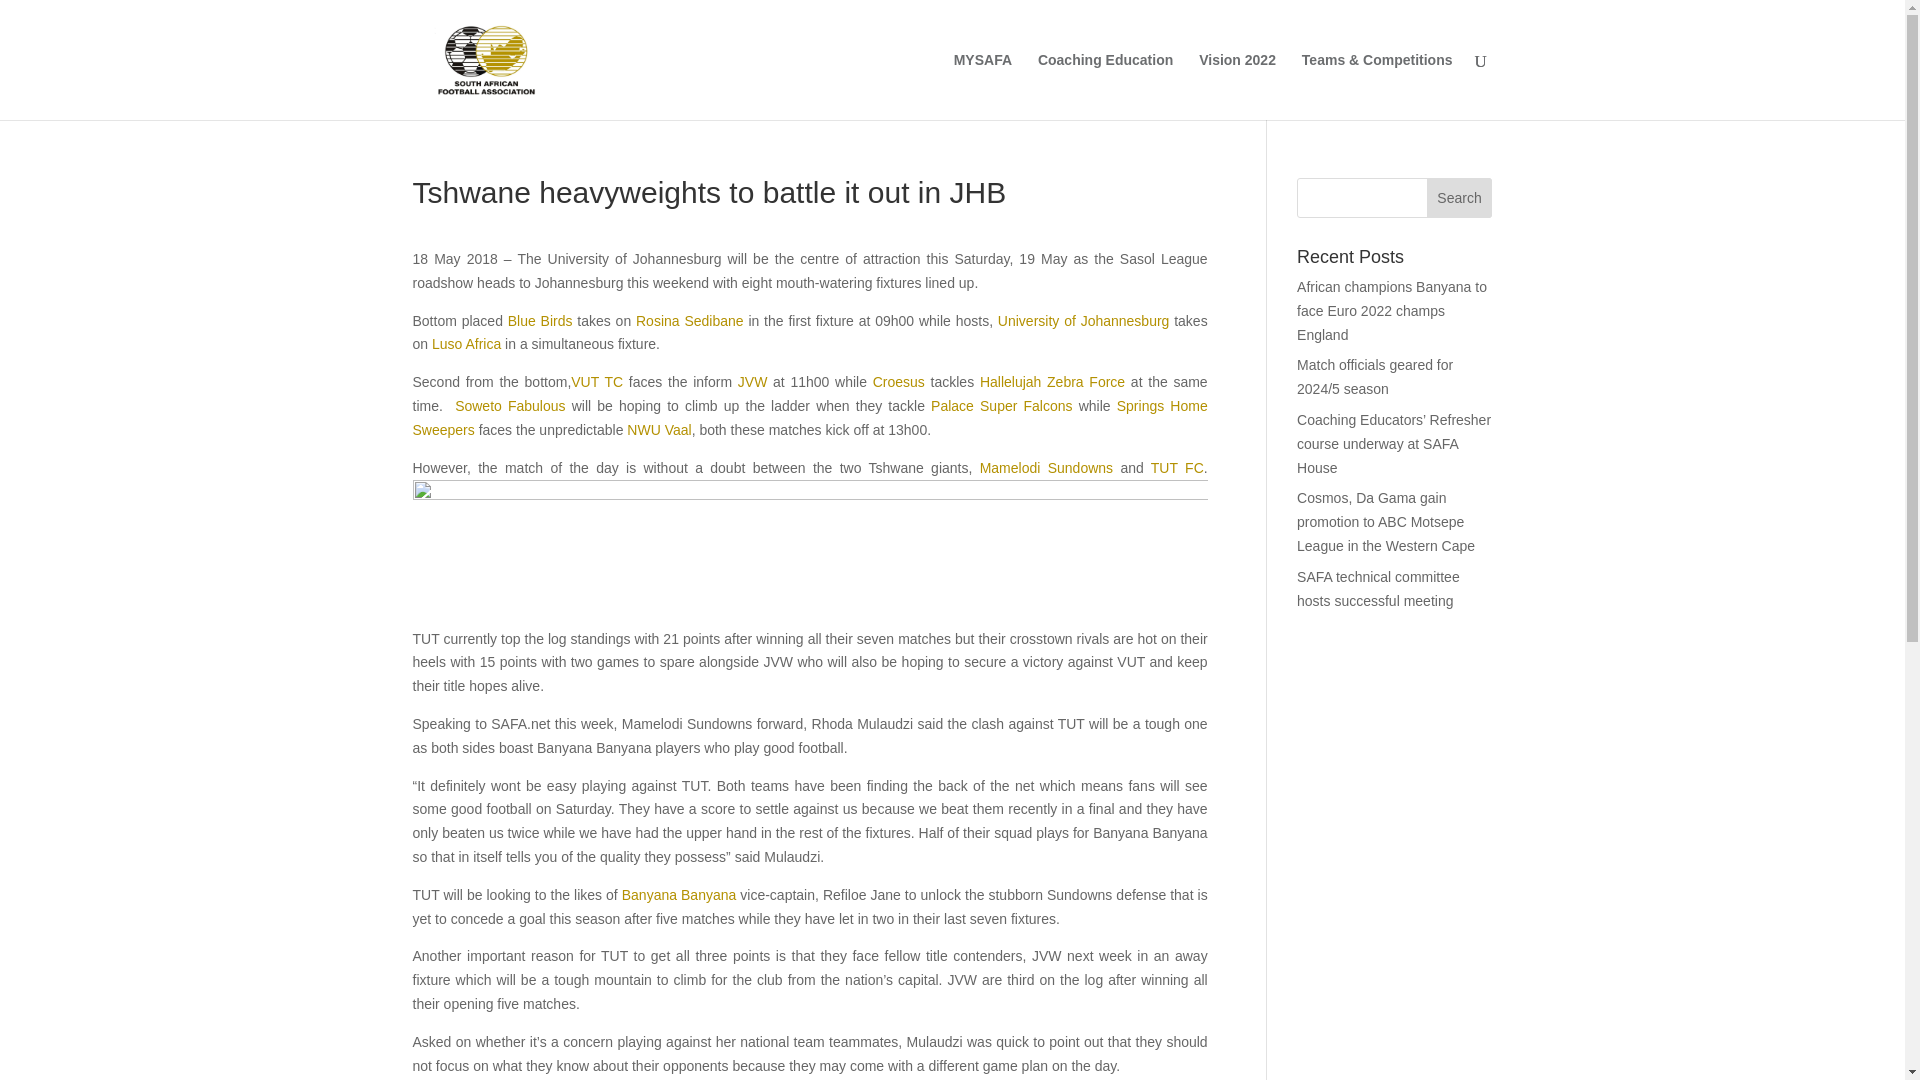 The image size is (1920, 1080). What do you see at coordinates (1046, 468) in the screenshot?
I see `Mamelodi Sundowns` at bounding box center [1046, 468].